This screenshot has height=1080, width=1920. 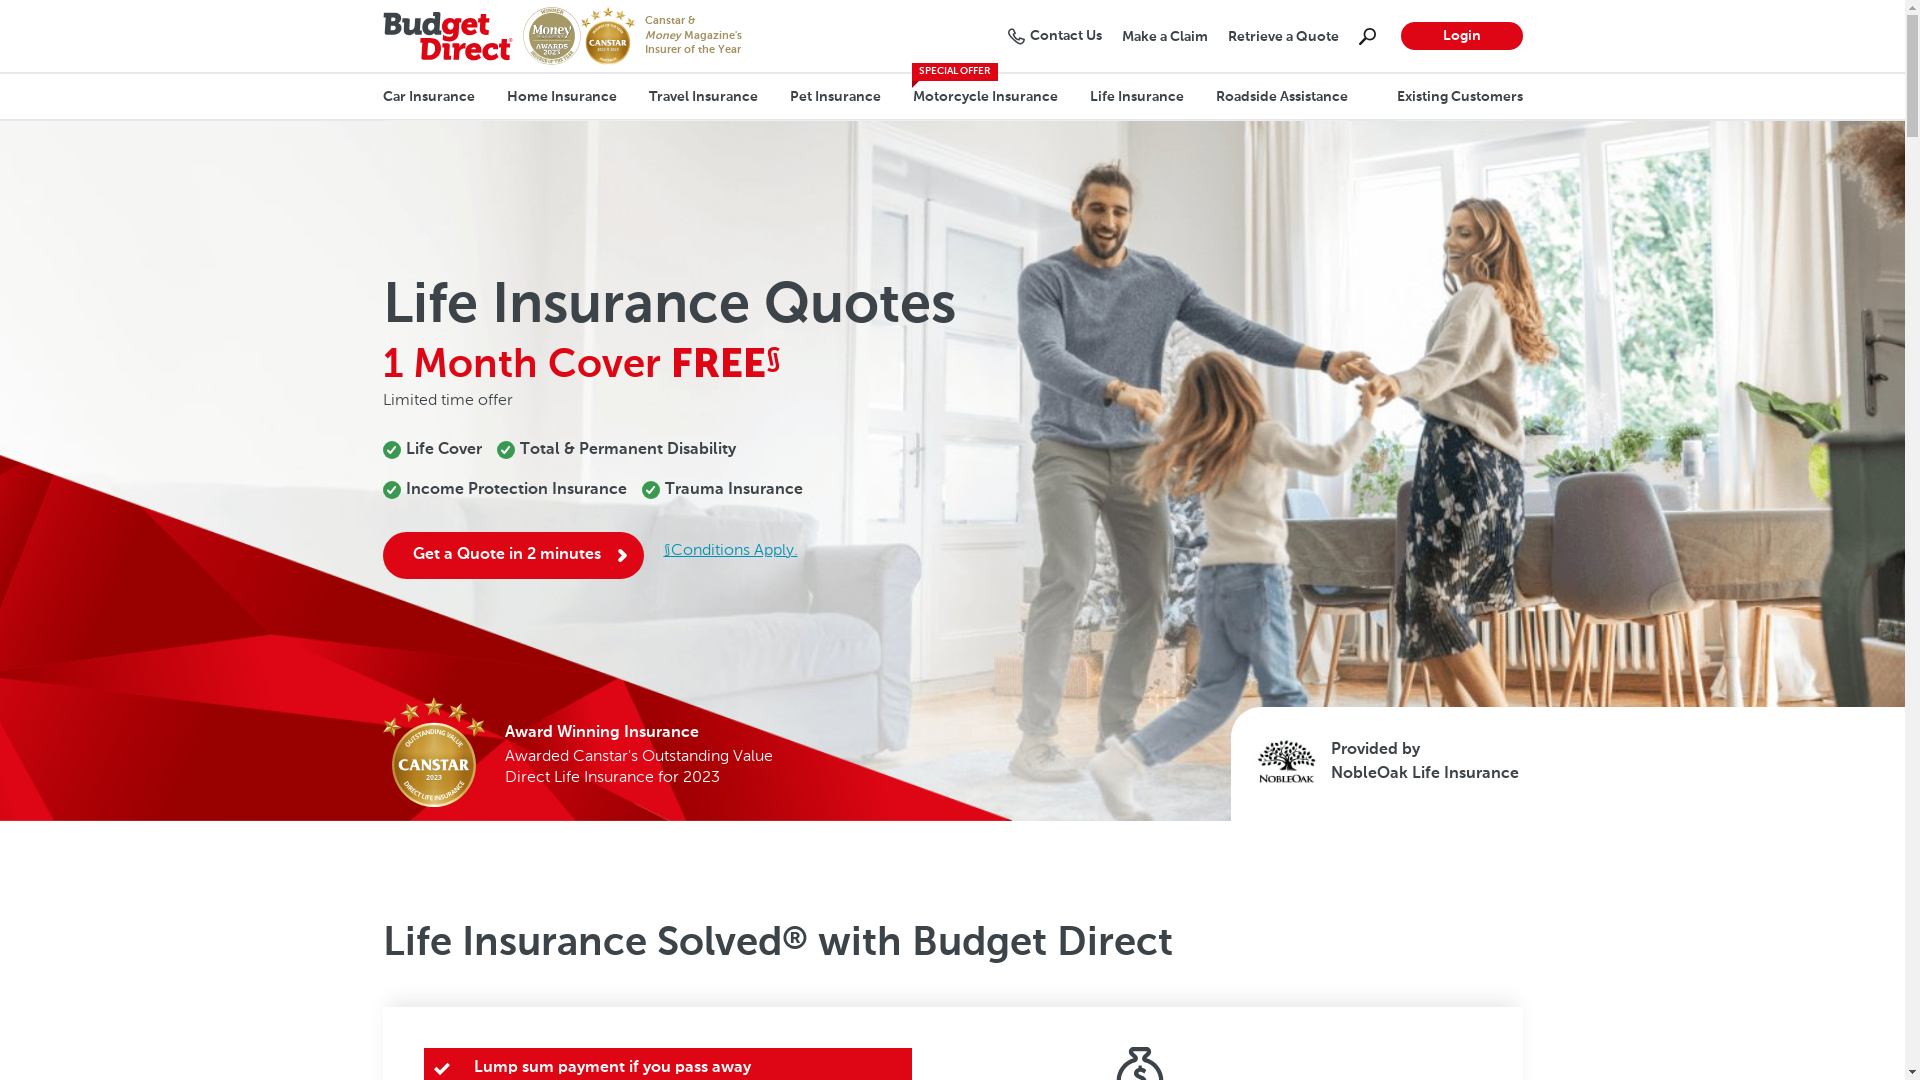 I want to click on Pet Insurance, so click(x=836, y=98).